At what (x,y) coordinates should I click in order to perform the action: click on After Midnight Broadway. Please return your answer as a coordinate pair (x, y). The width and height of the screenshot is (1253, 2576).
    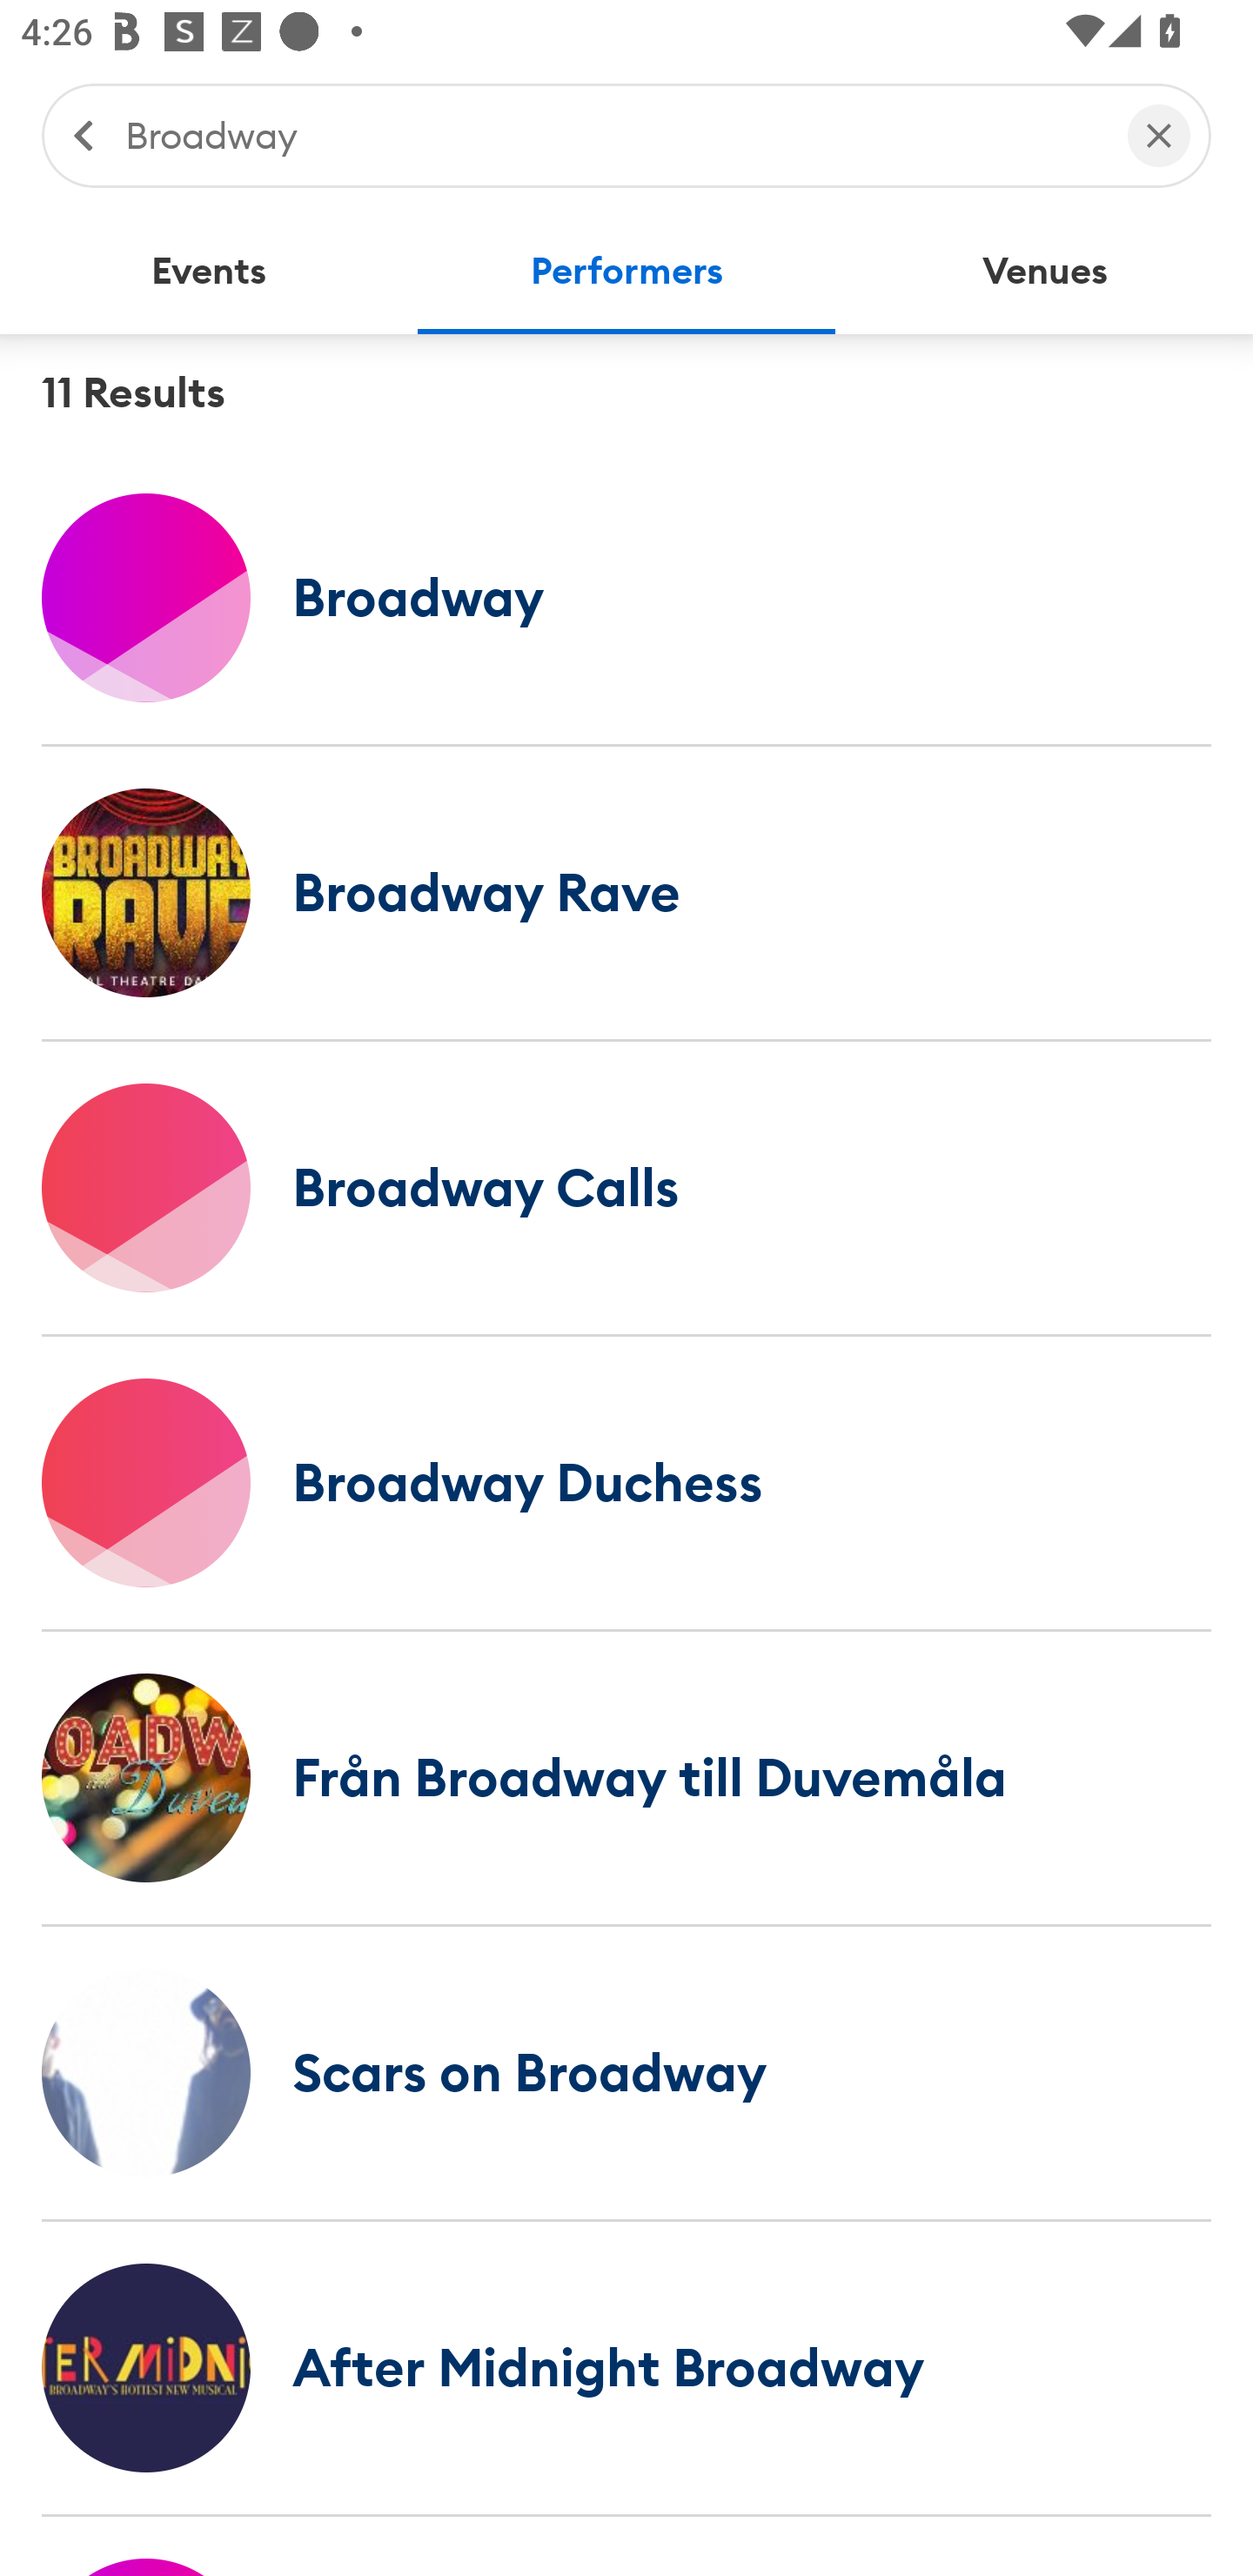
    Looking at the image, I should click on (626, 2367).